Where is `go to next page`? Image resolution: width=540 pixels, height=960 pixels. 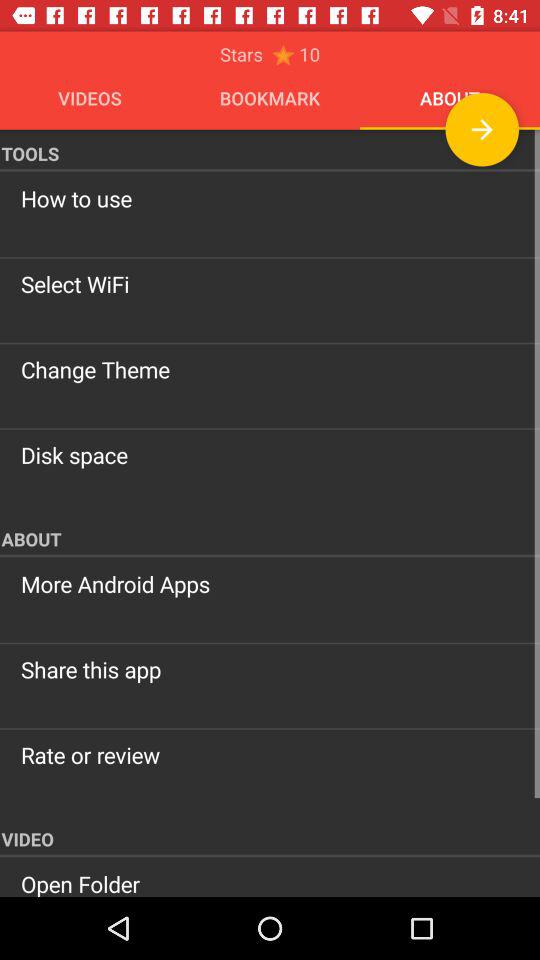
go to next page is located at coordinates (482, 130).